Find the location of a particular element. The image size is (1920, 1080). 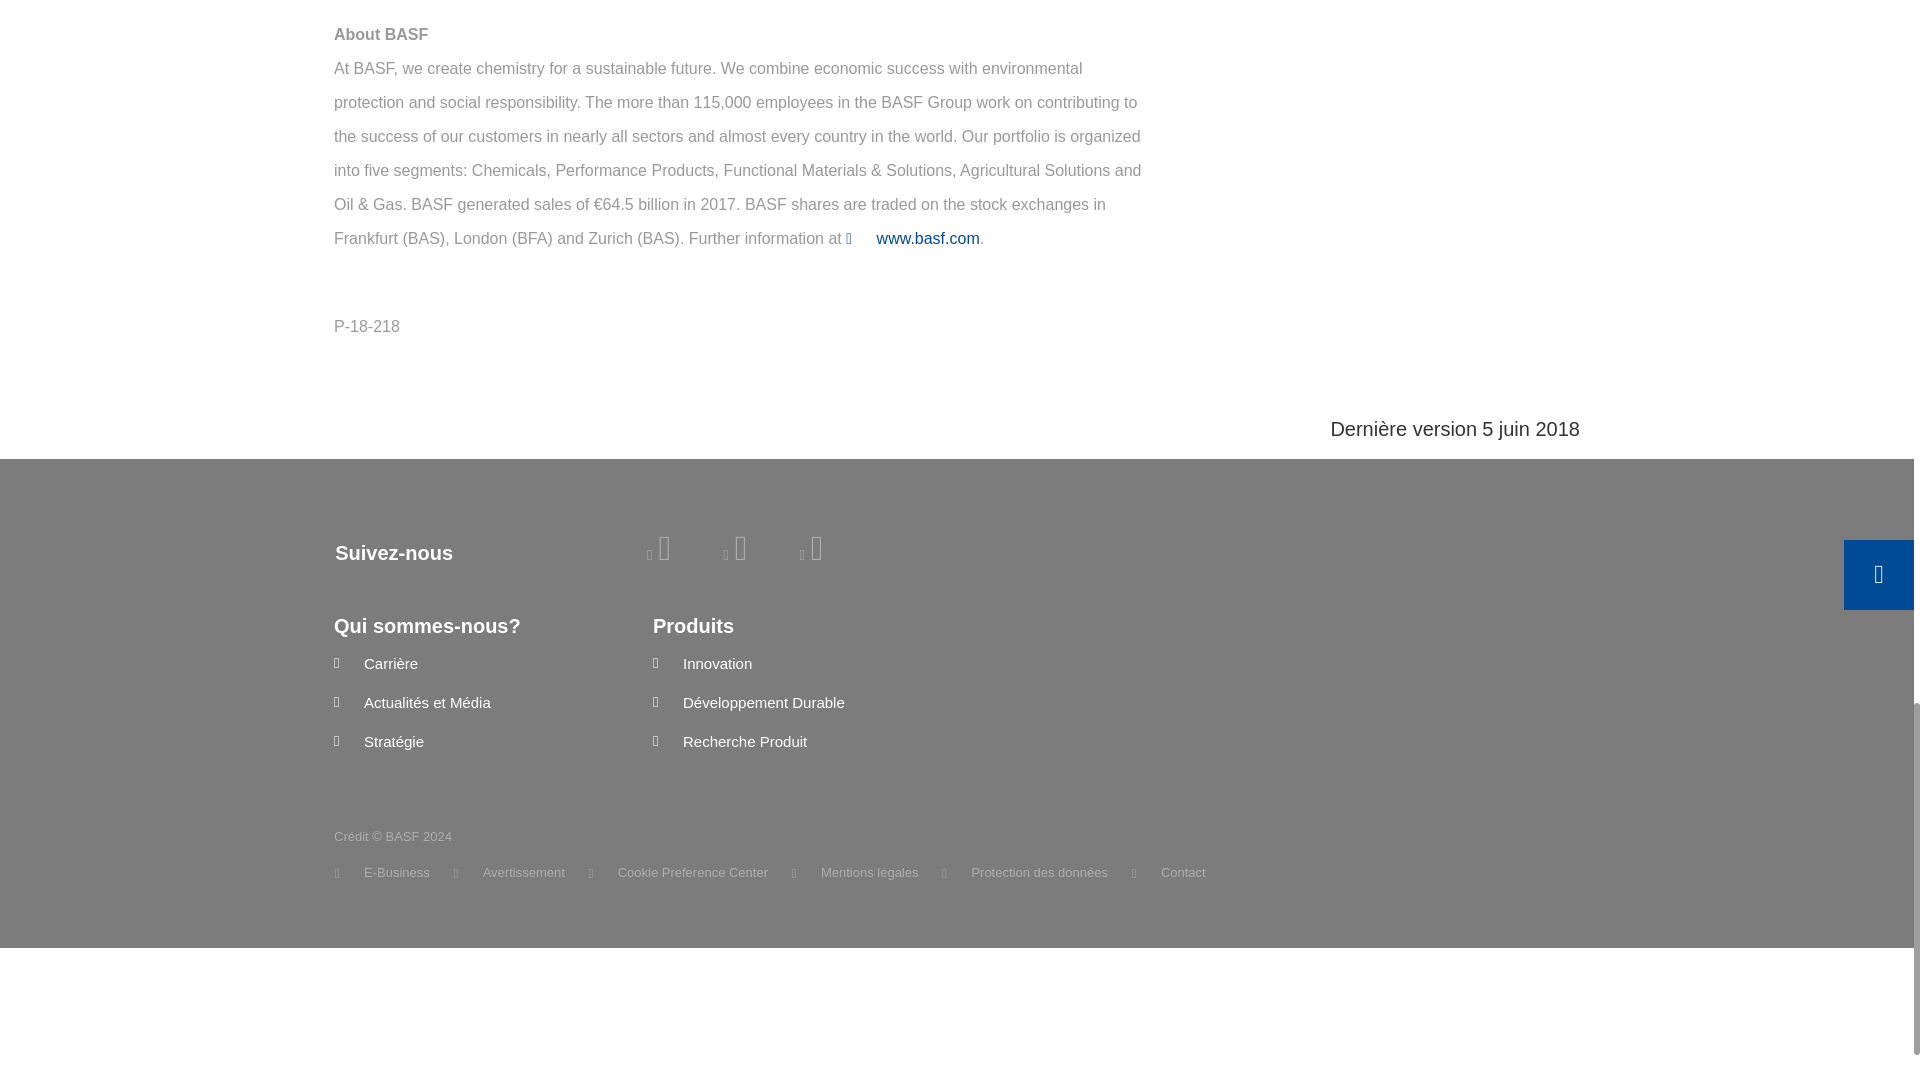

Join us in Instagram Africa is located at coordinates (810, 554).